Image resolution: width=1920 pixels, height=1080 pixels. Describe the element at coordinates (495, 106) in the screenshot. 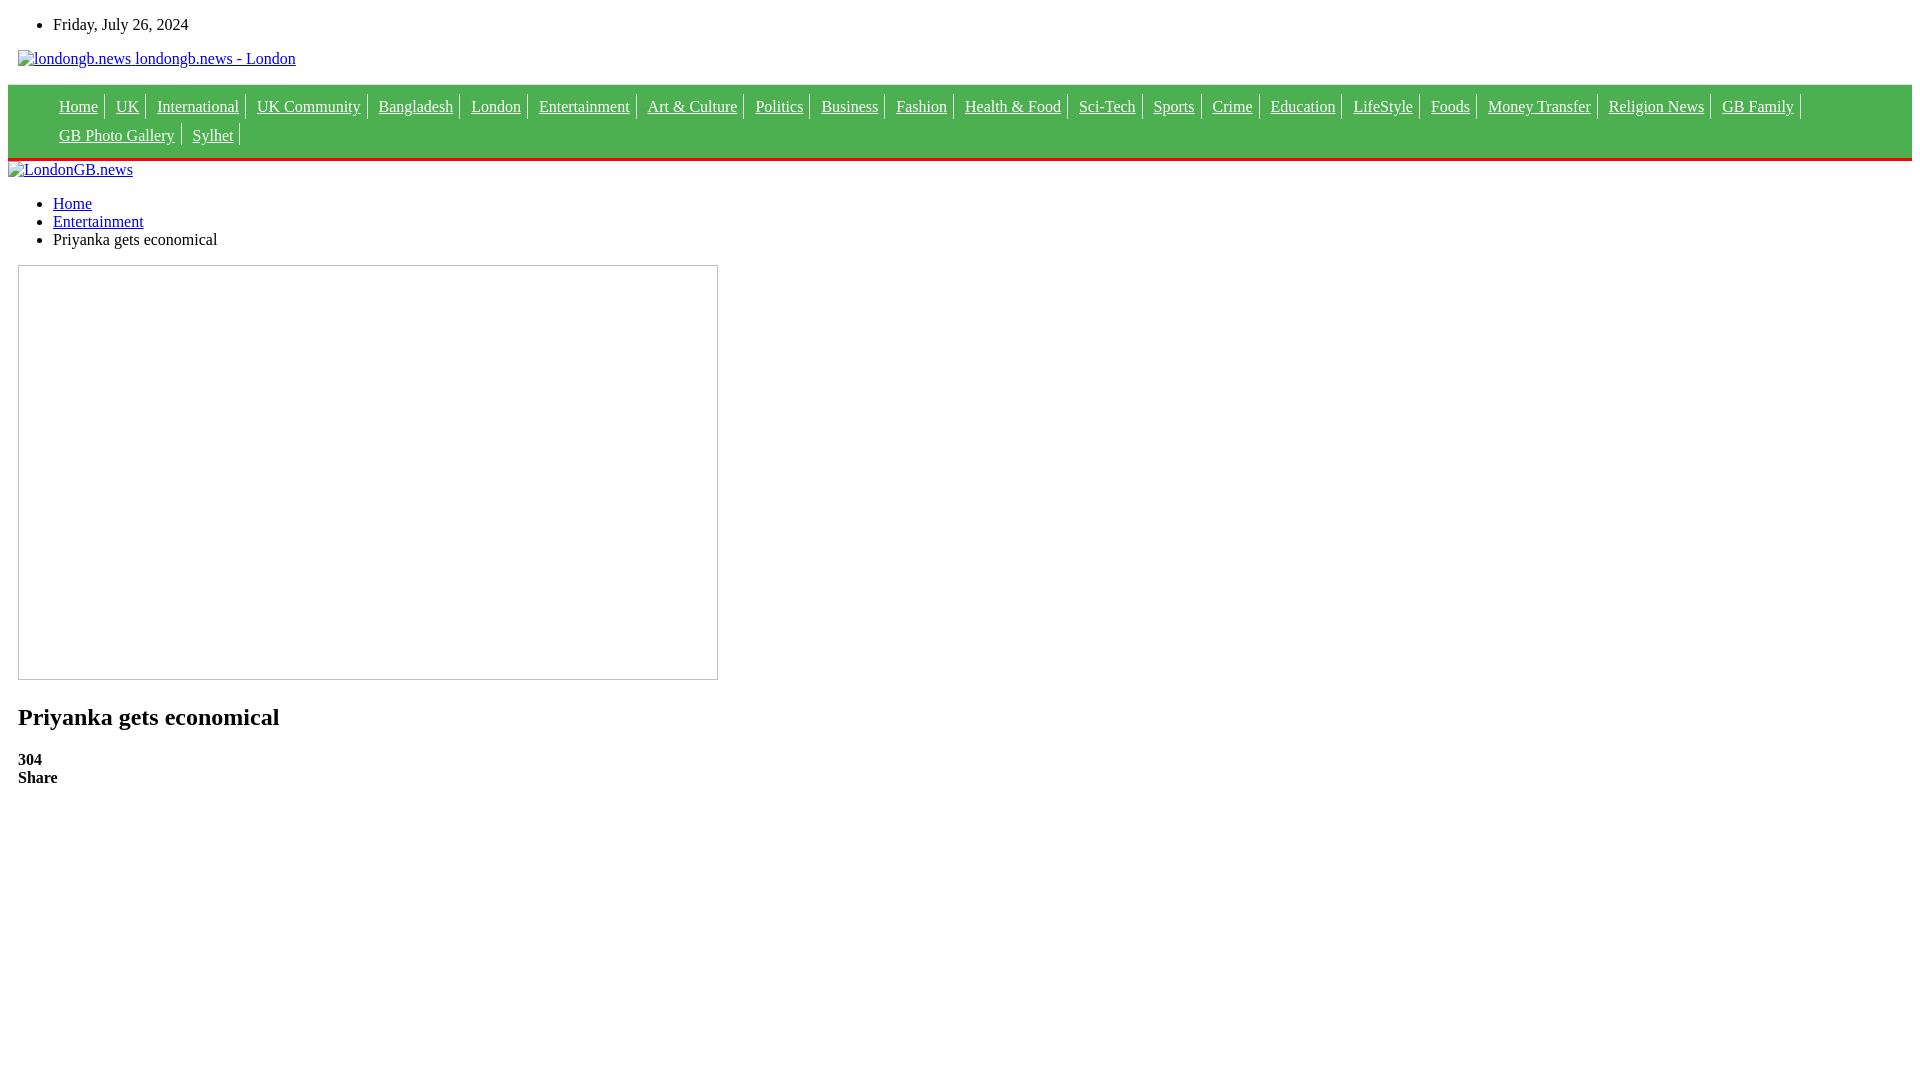

I see `London` at that location.